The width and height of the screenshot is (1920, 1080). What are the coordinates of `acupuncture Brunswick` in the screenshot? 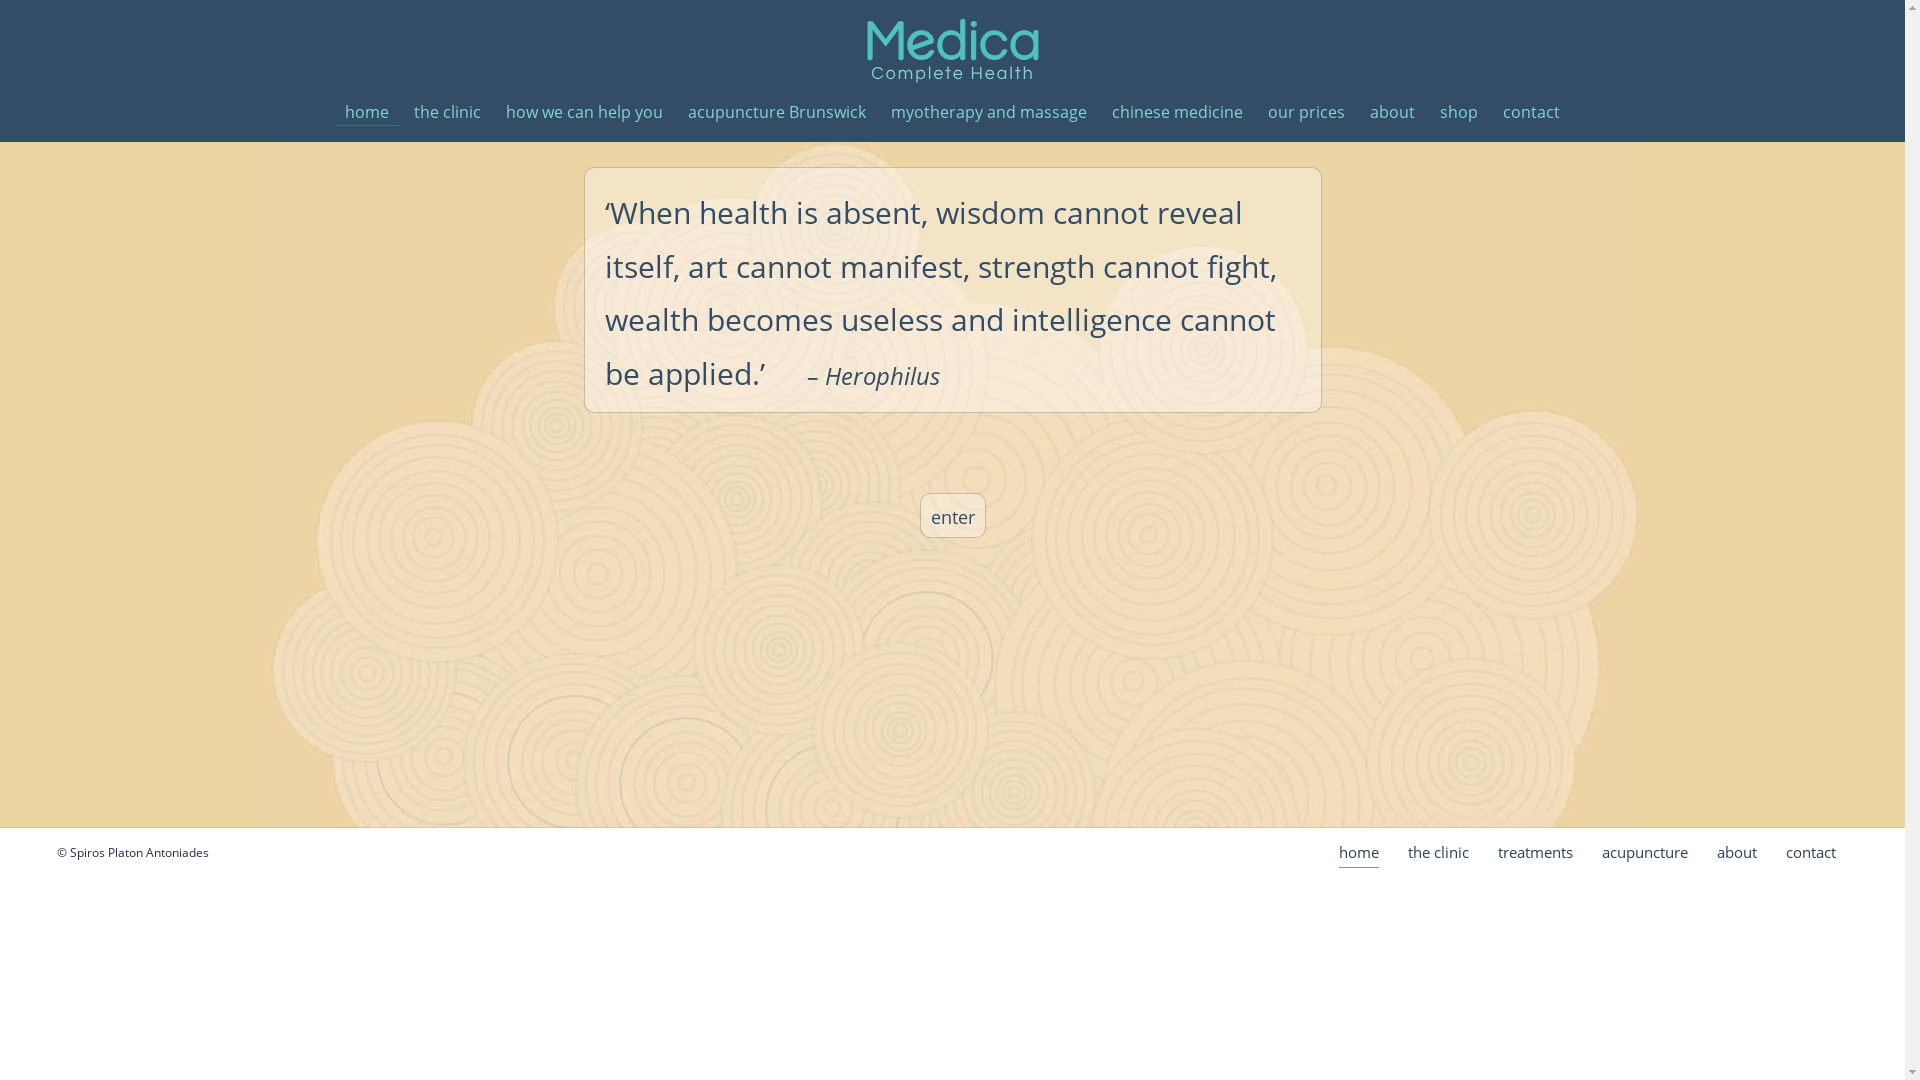 It's located at (777, 113).